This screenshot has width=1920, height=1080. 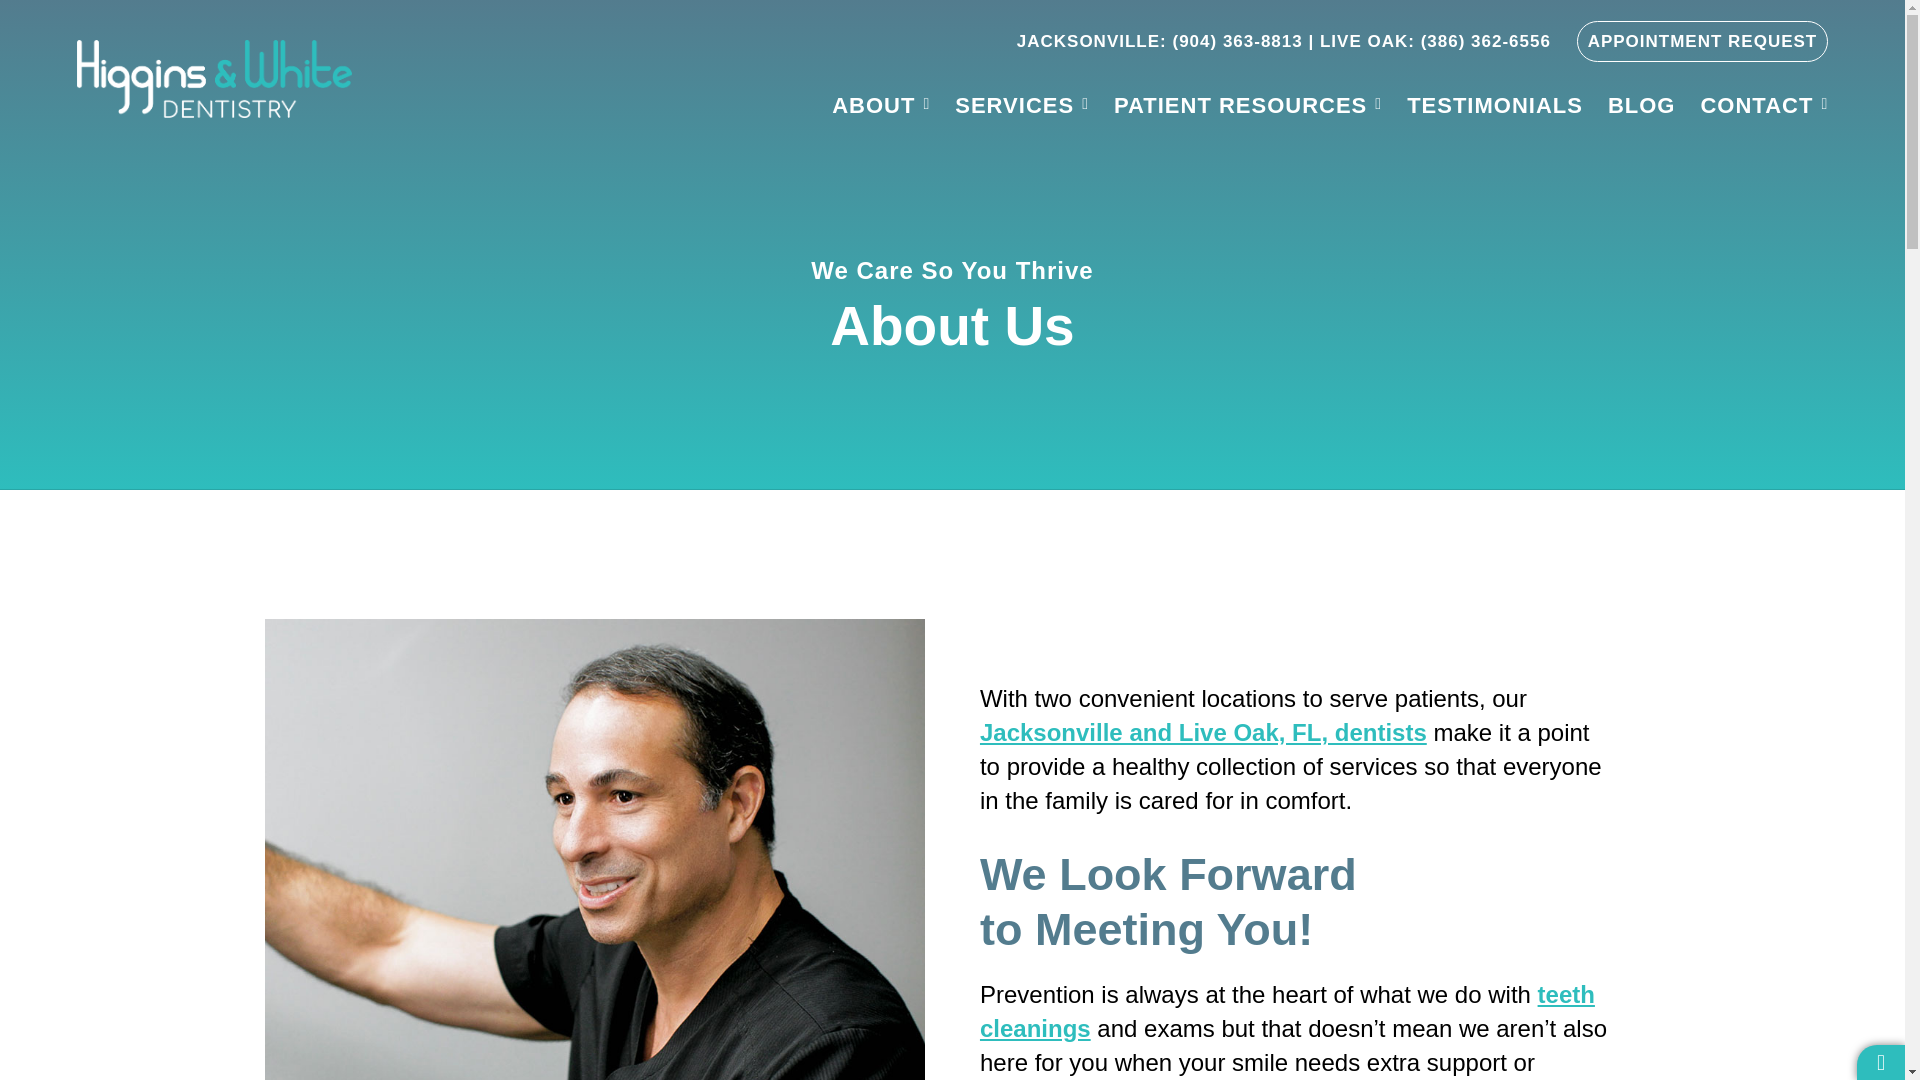 I want to click on LIVE OAK:, so click(x=1368, y=41).